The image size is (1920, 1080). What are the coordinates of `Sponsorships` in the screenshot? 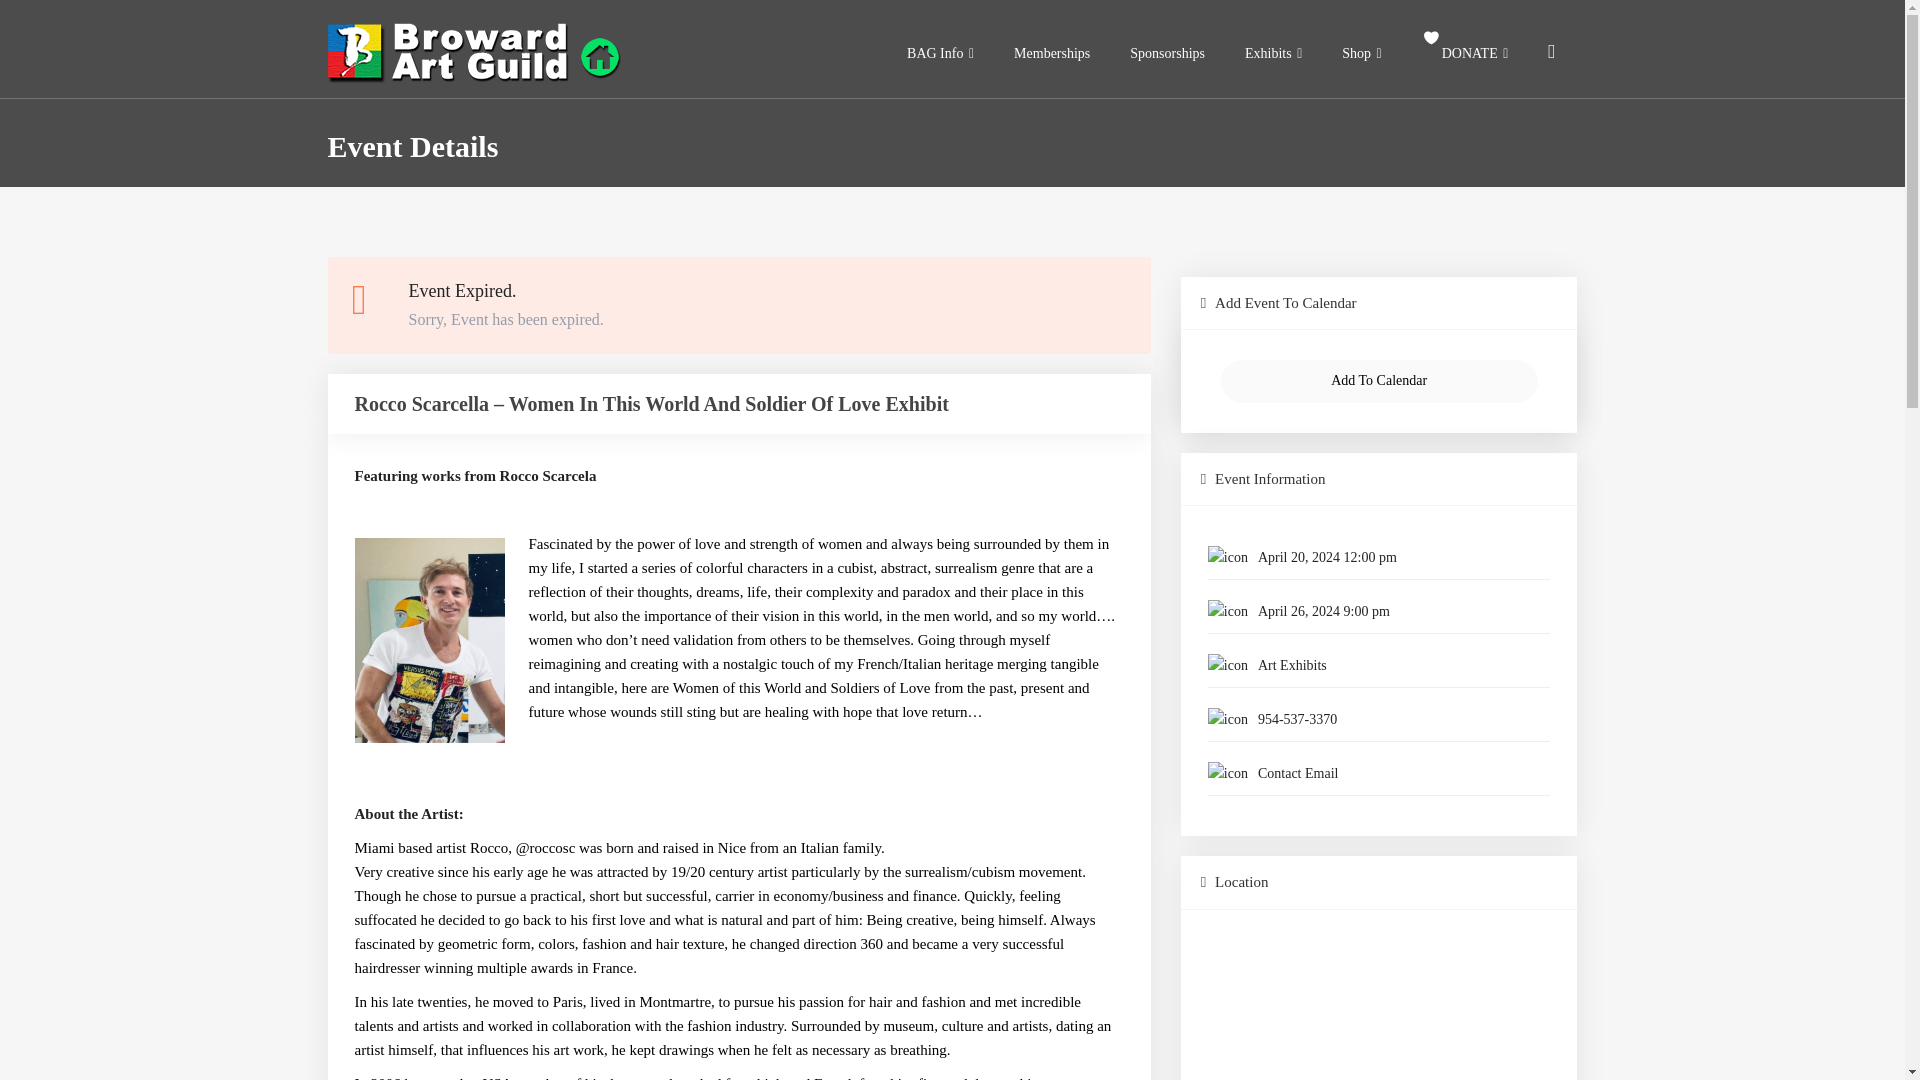 It's located at (1166, 54).